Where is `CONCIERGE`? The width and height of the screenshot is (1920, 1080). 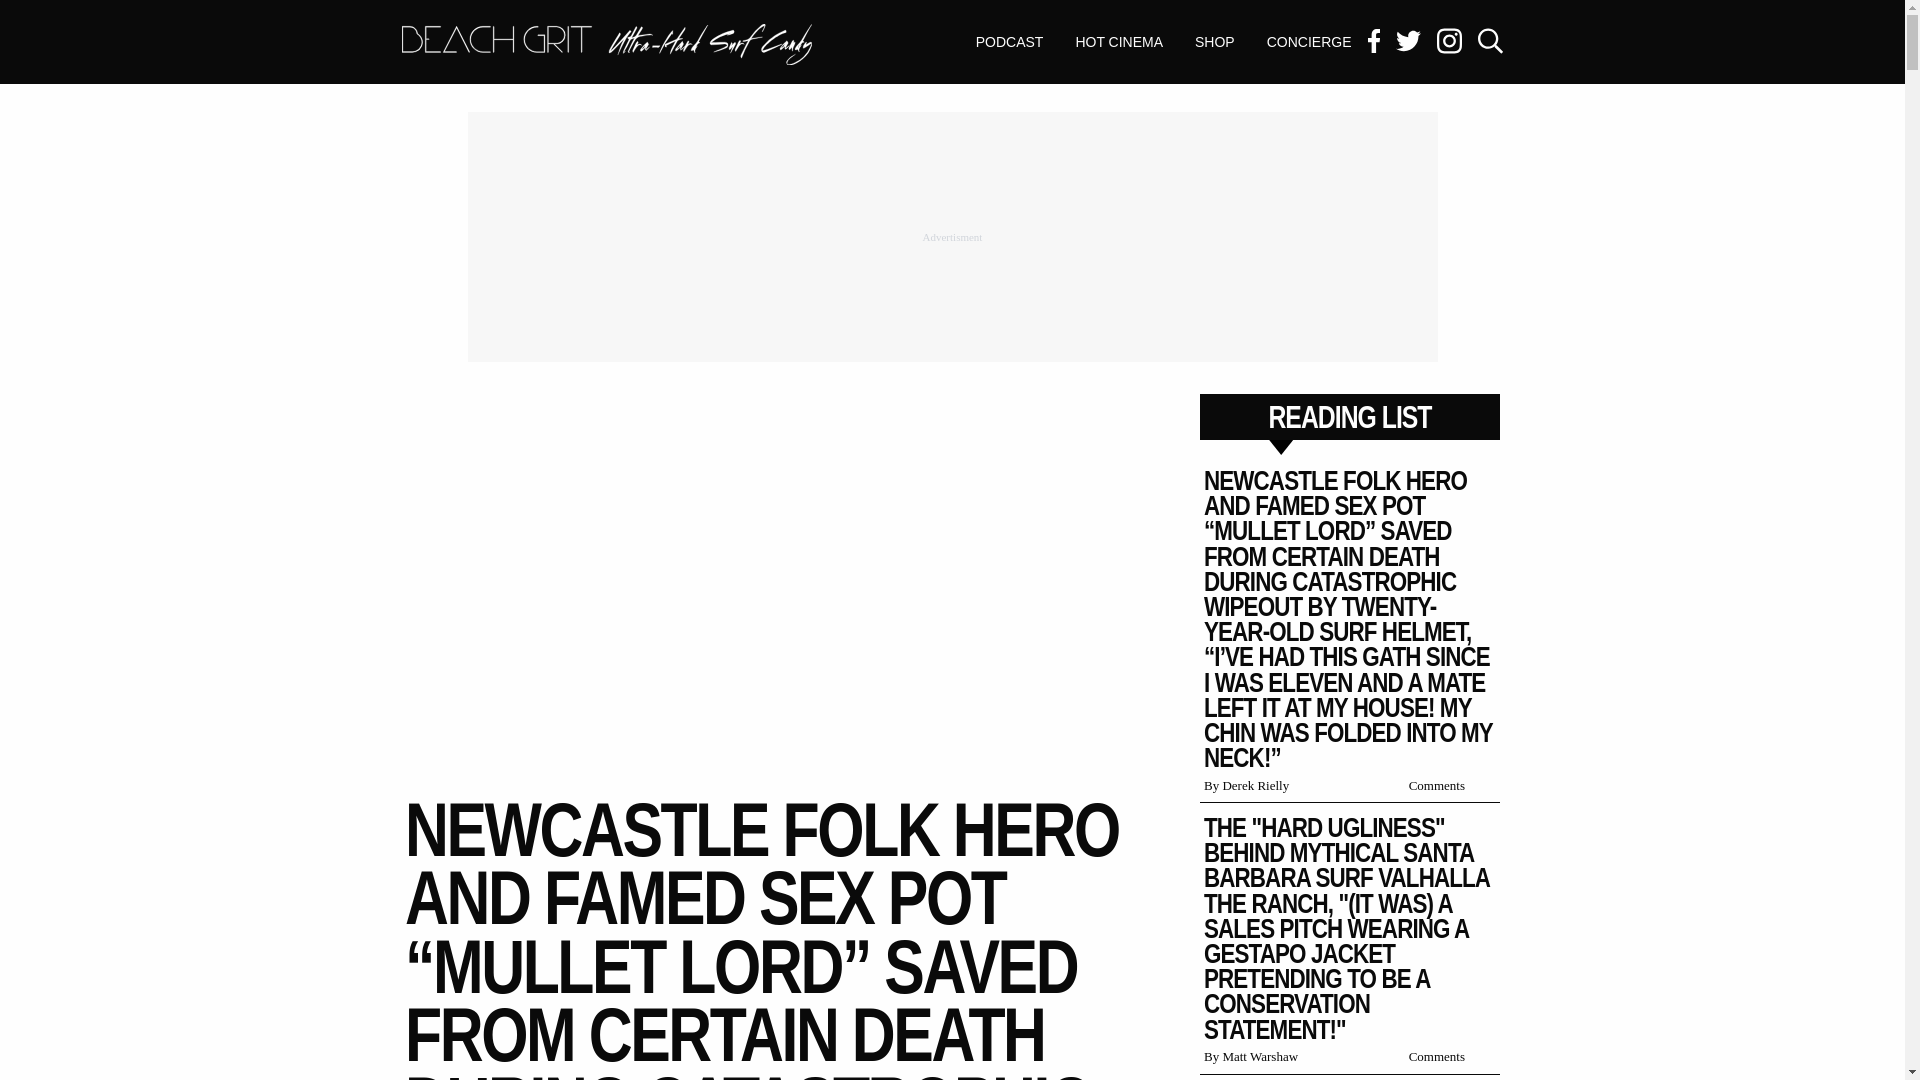
CONCIERGE is located at coordinates (606, 44).